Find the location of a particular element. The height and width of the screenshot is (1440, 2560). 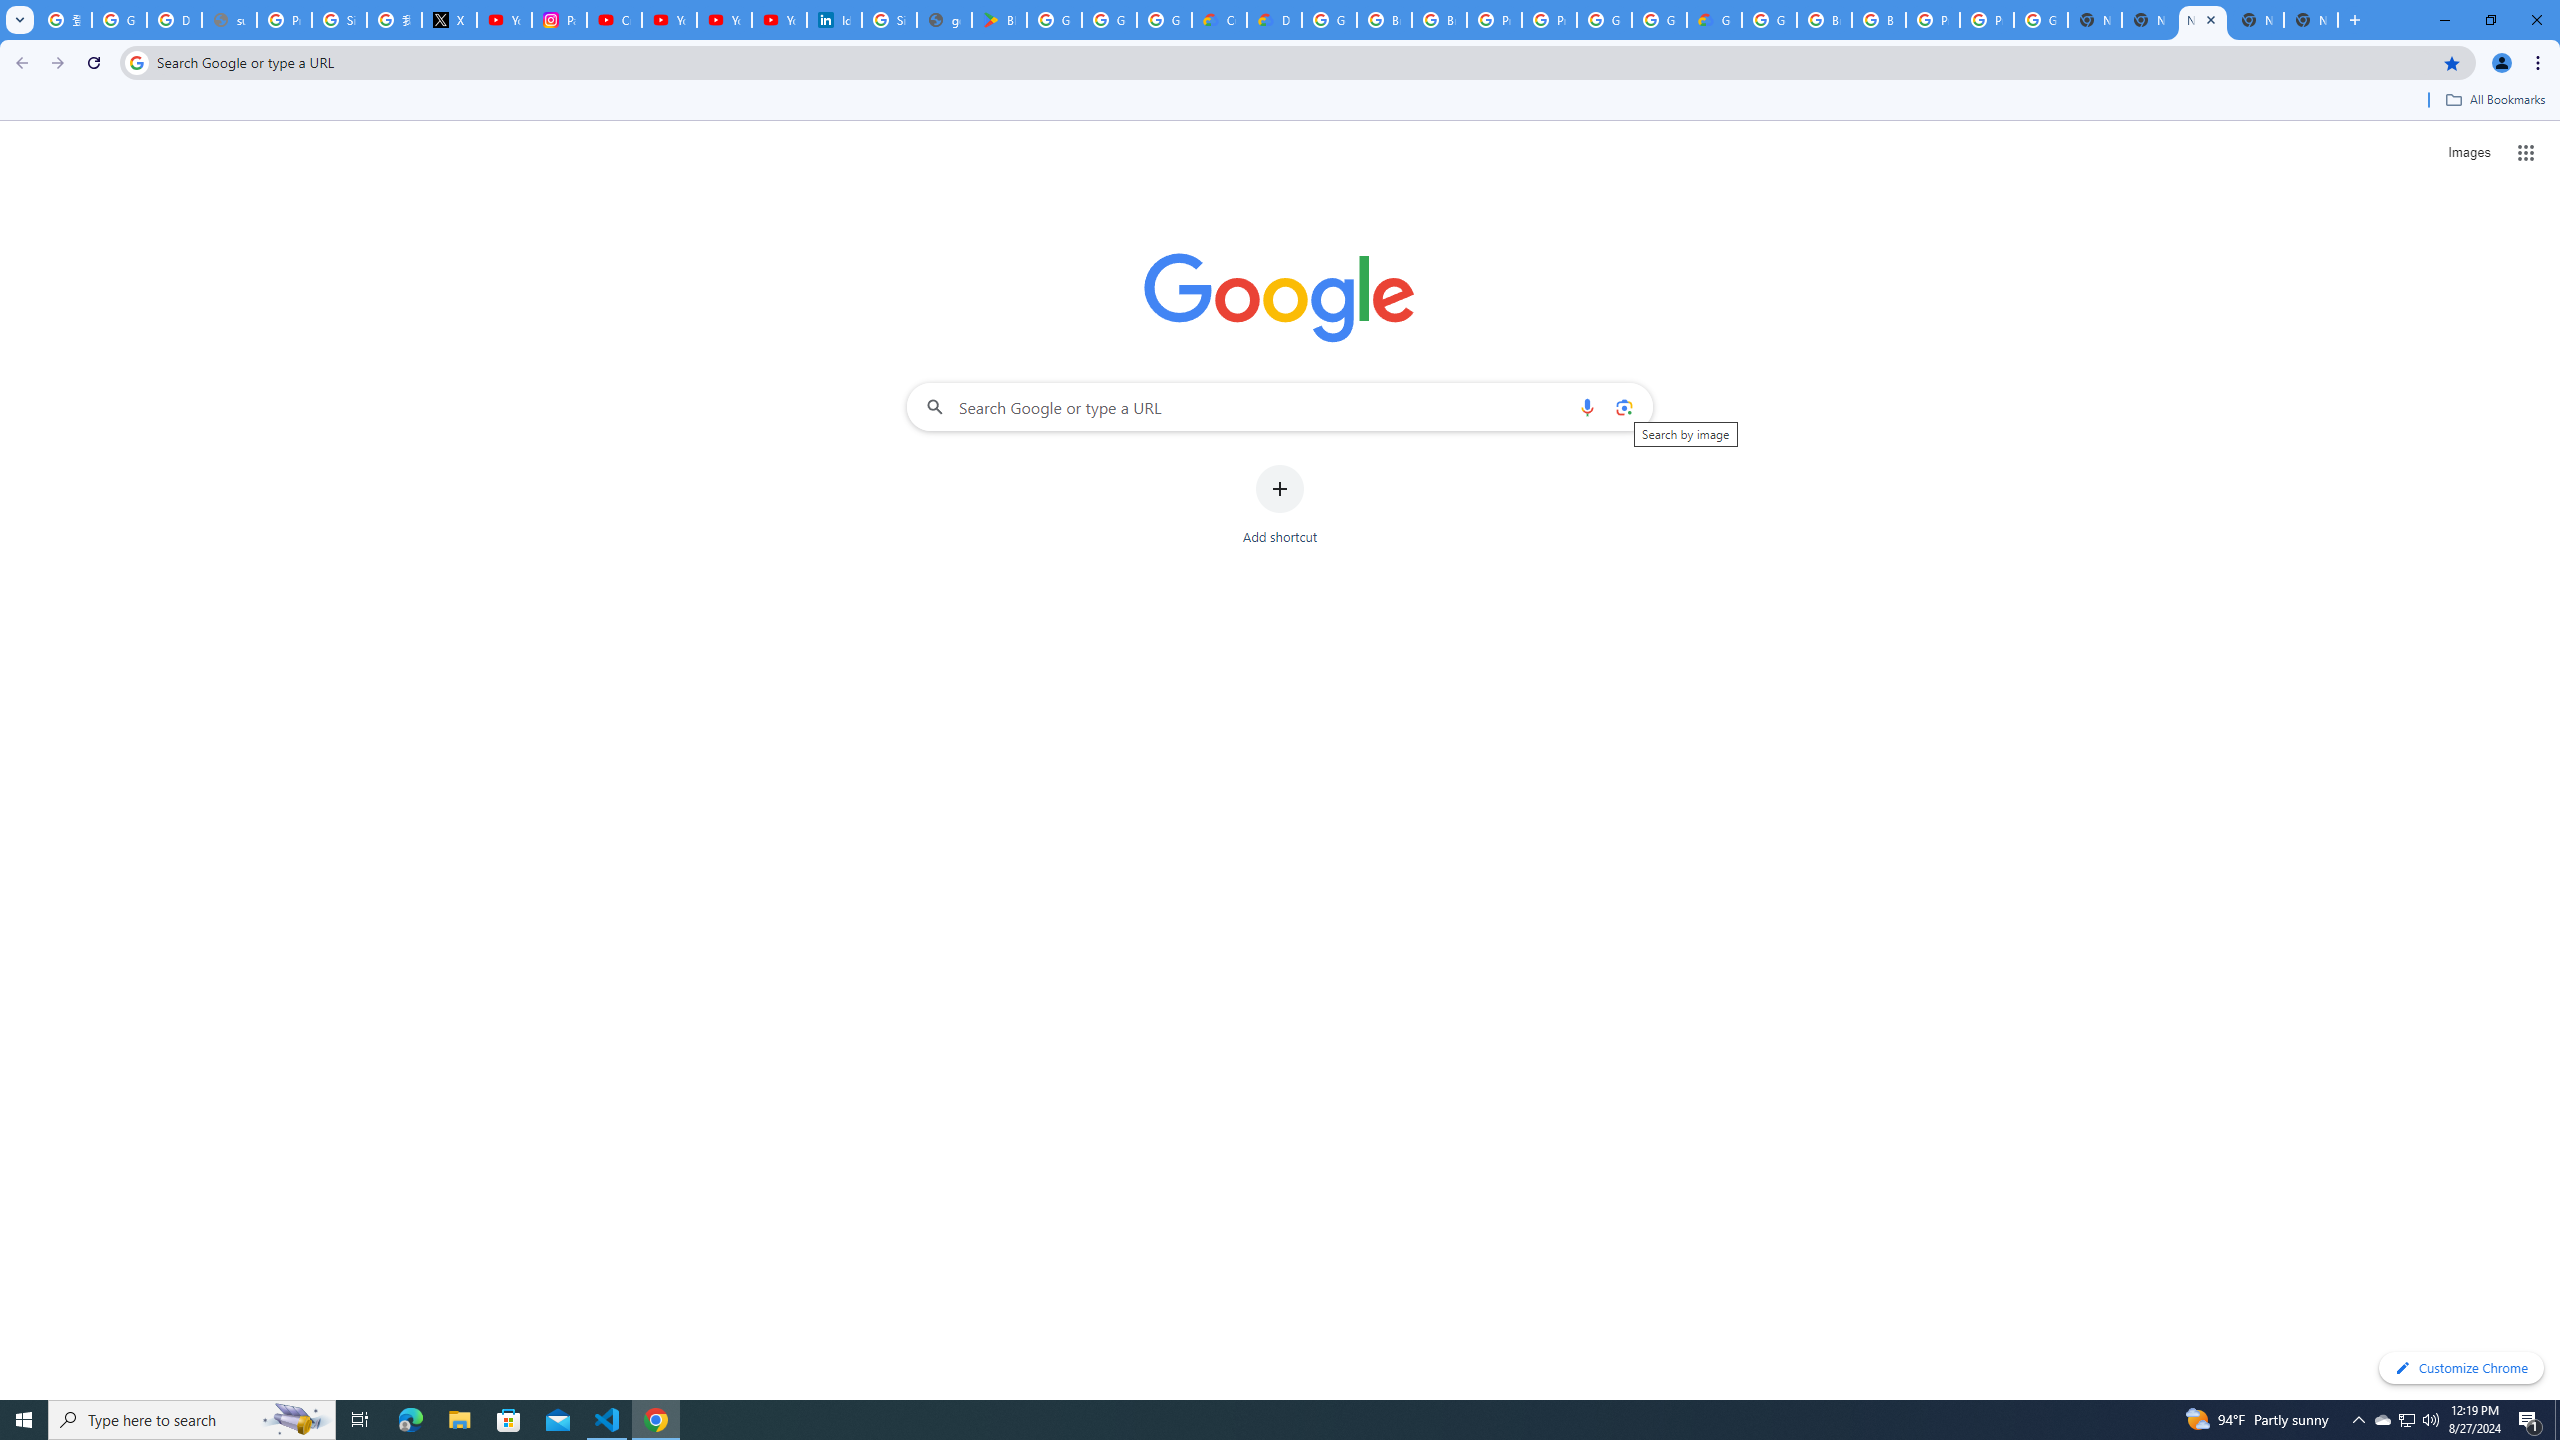

Google Workspace - Specific Terms is located at coordinates (1164, 20).